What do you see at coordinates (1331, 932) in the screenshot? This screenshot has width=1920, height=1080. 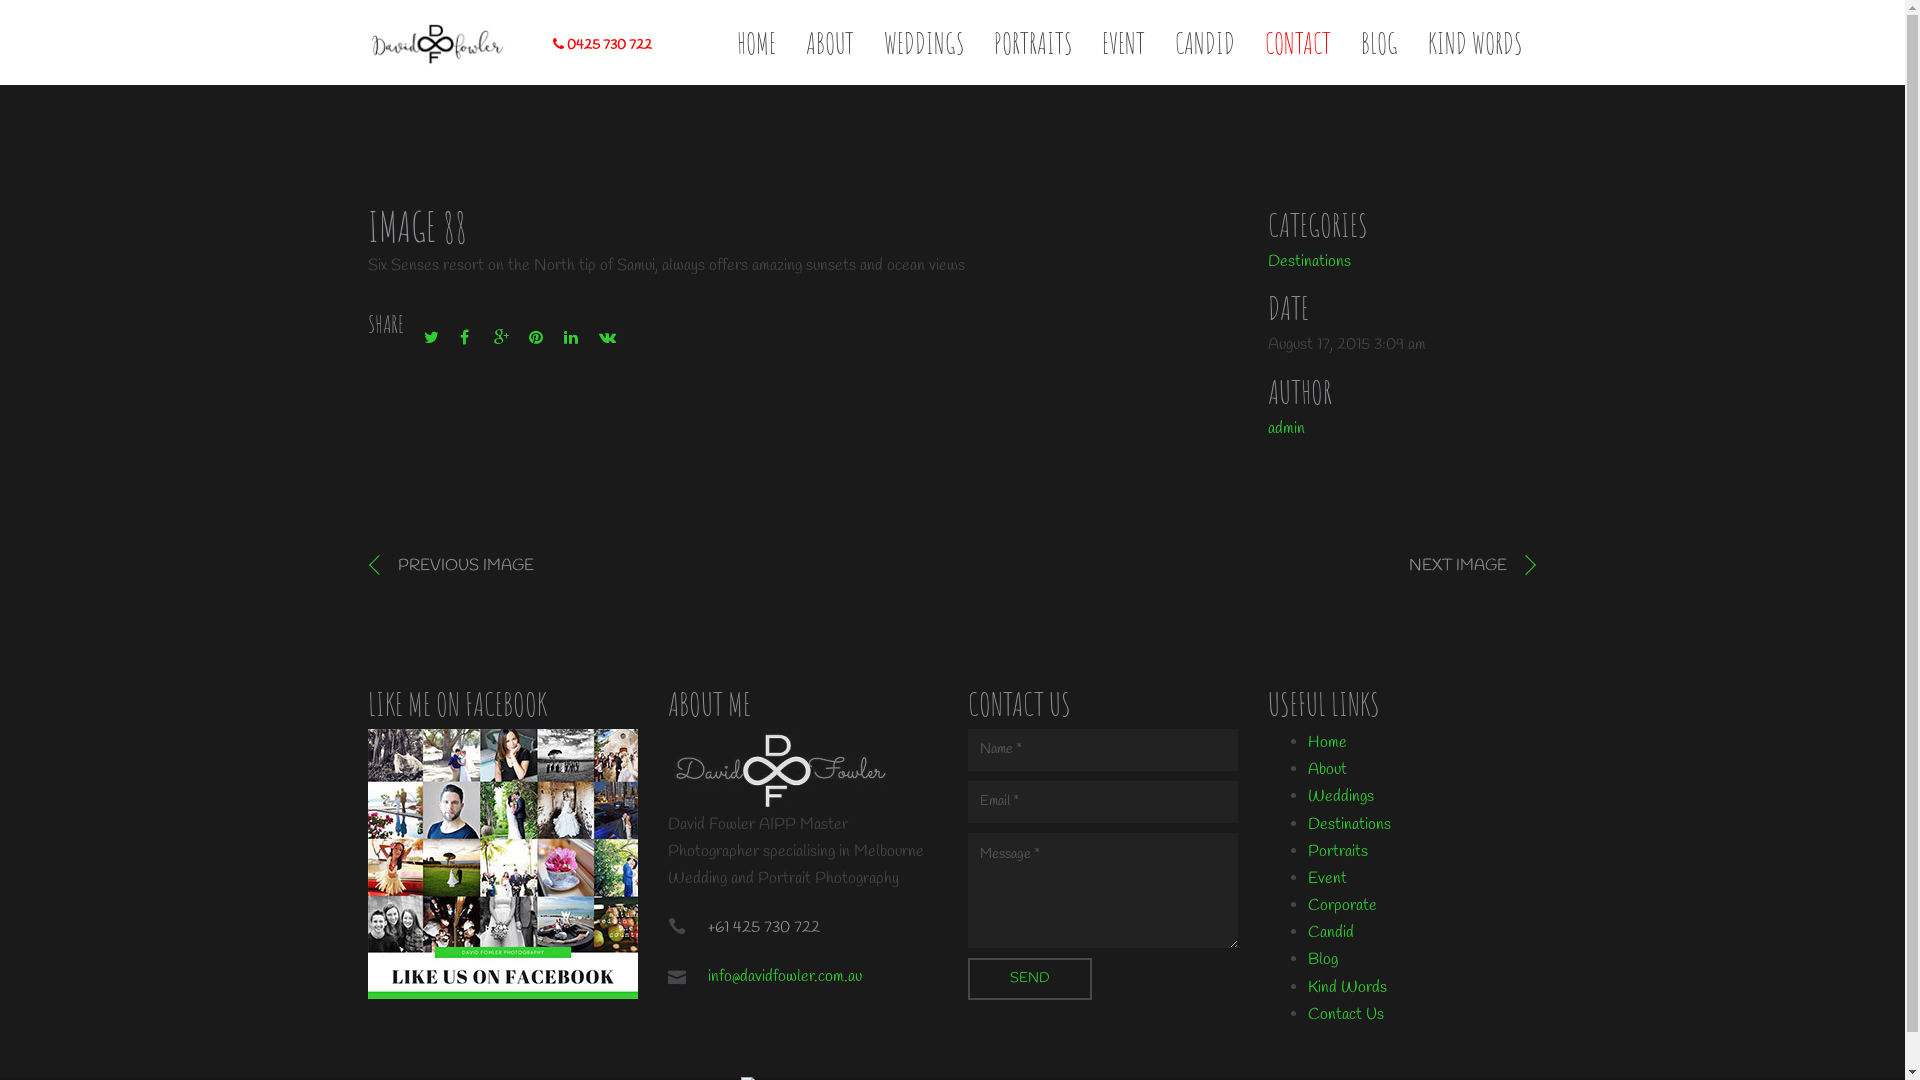 I see `Candid` at bounding box center [1331, 932].